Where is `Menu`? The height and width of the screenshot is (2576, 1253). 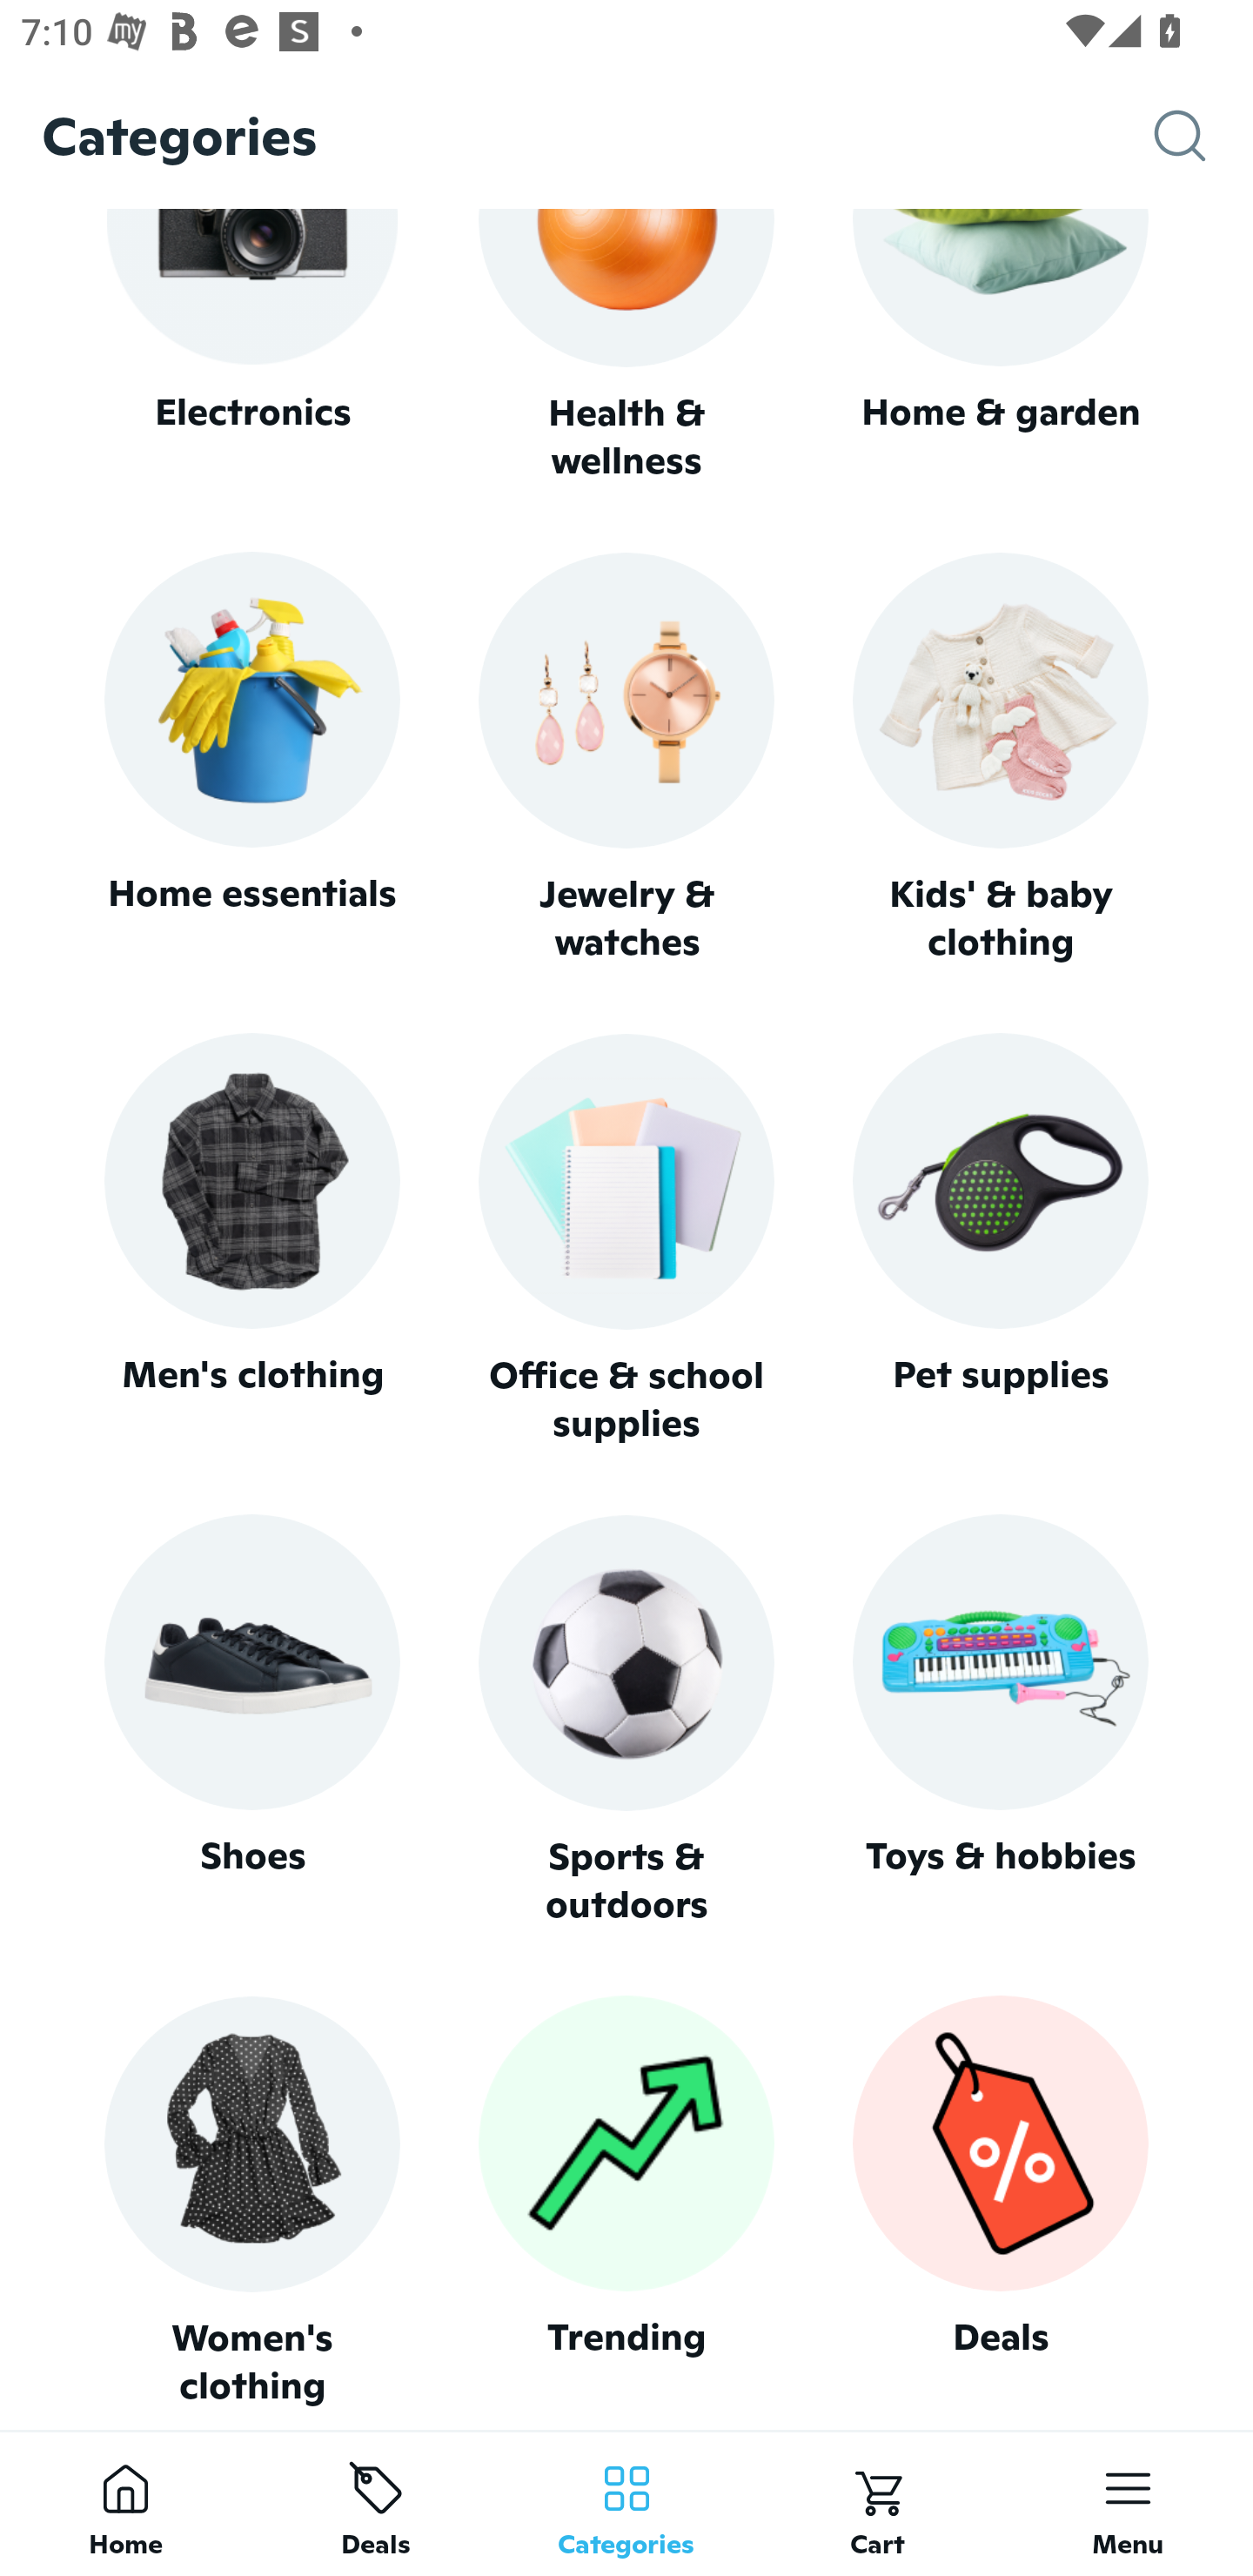 Menu is located at coordinates (1128, 2503).